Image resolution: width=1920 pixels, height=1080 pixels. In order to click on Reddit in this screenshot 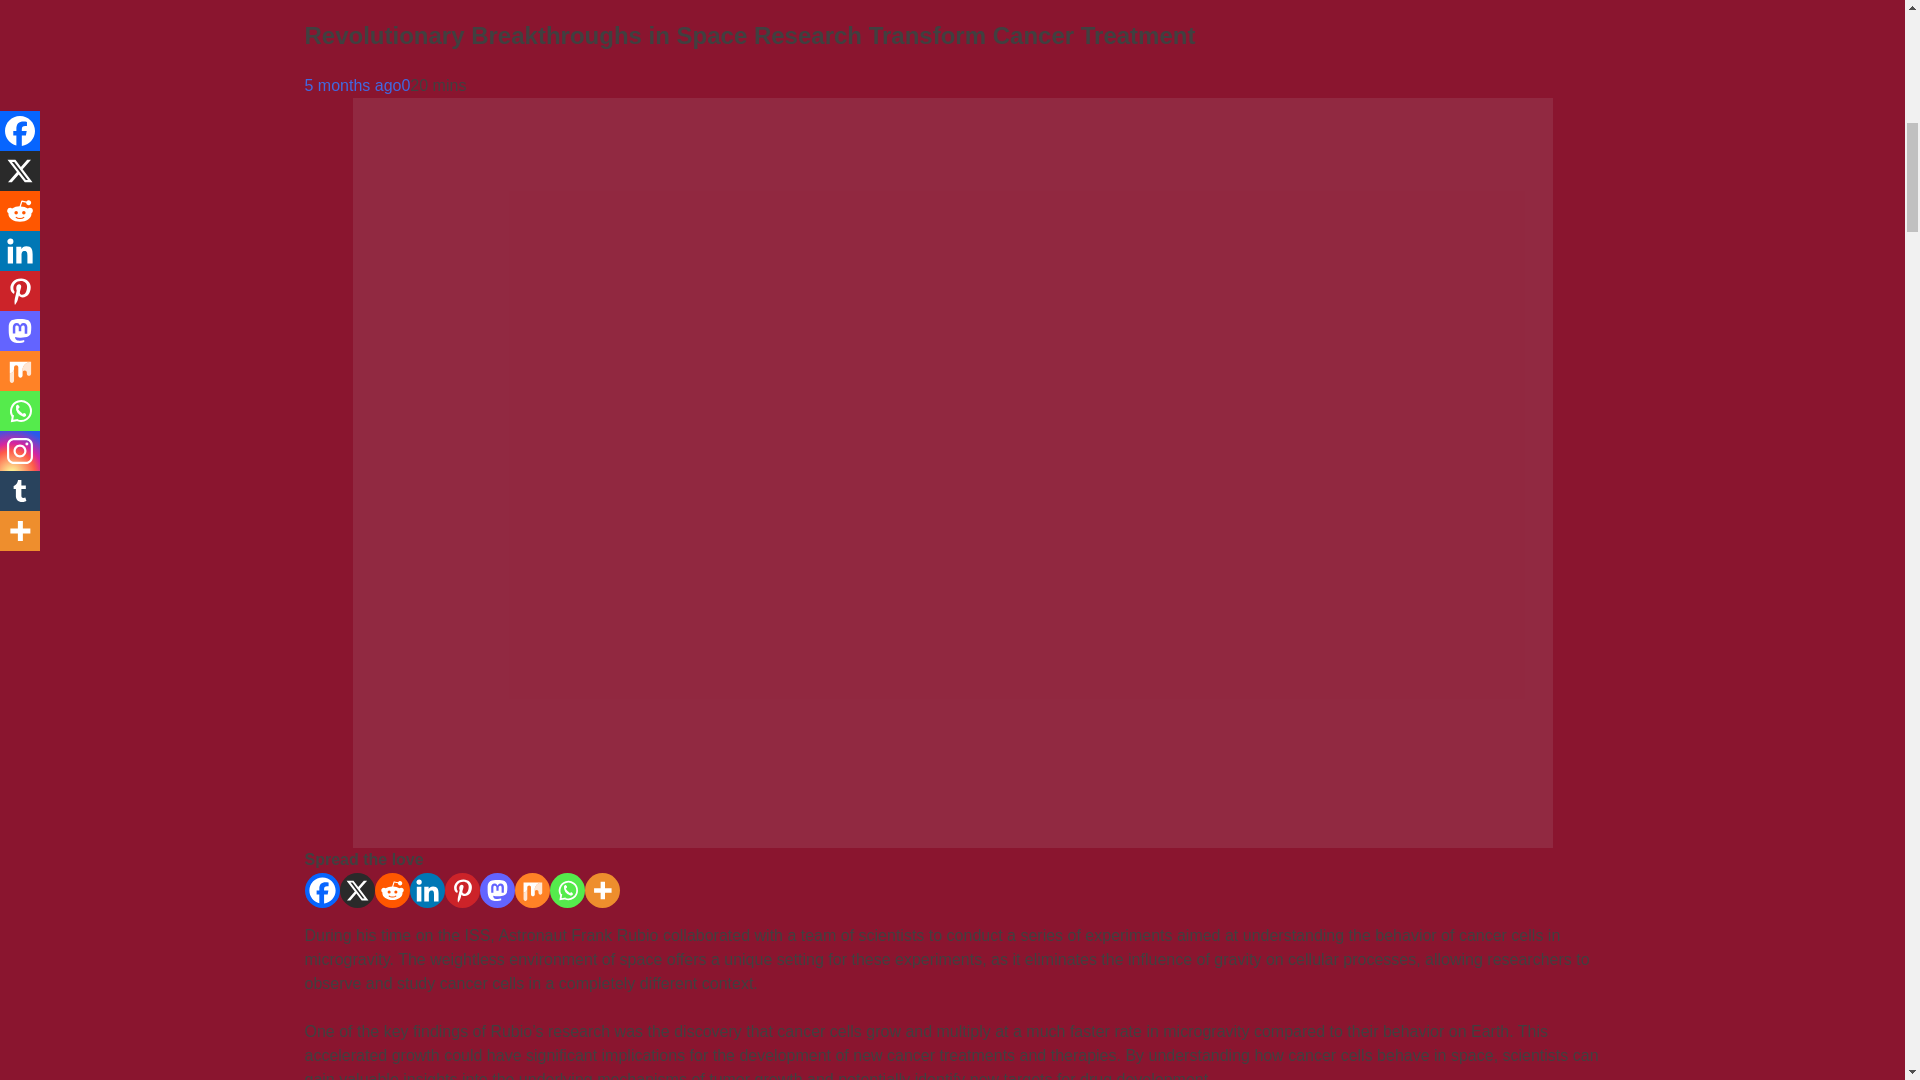, I will do `click(391, 890)`.